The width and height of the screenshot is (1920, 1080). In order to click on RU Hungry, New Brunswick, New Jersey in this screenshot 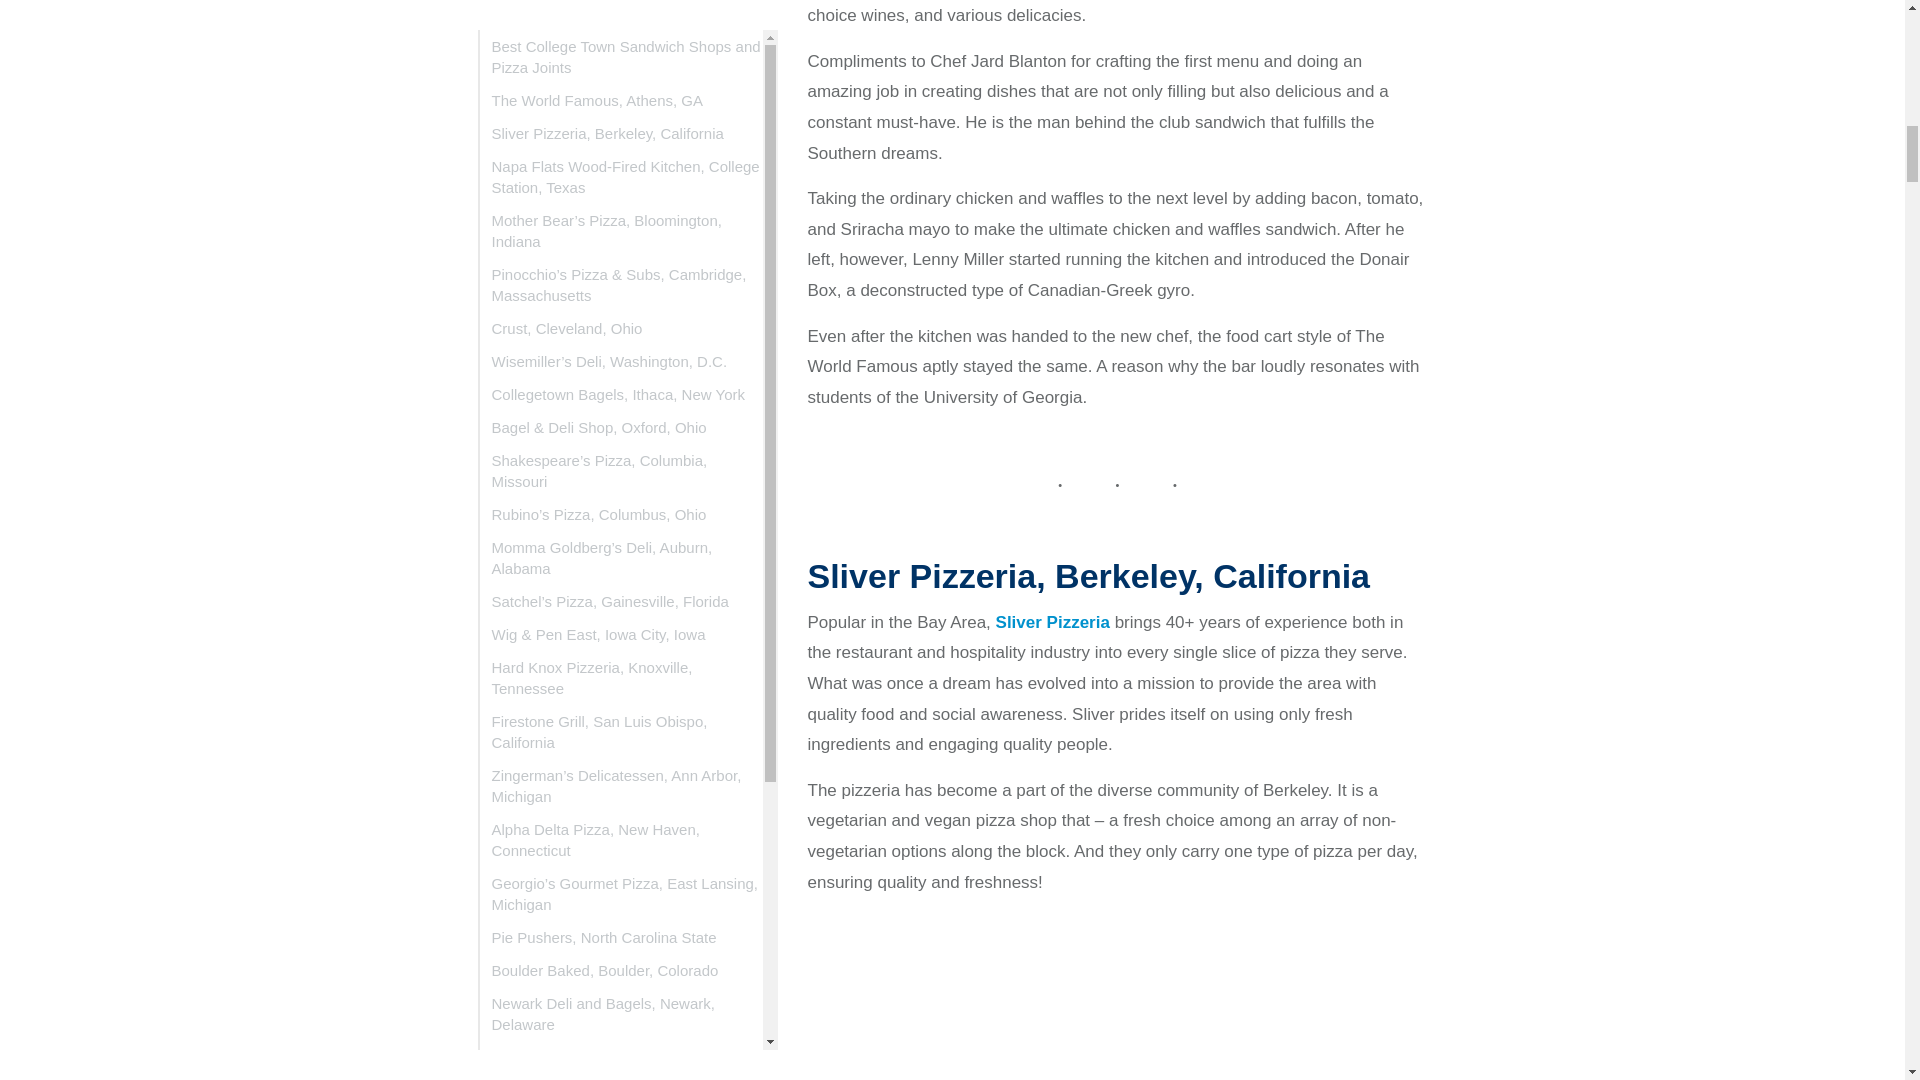, I will do `click(626, 432)`.